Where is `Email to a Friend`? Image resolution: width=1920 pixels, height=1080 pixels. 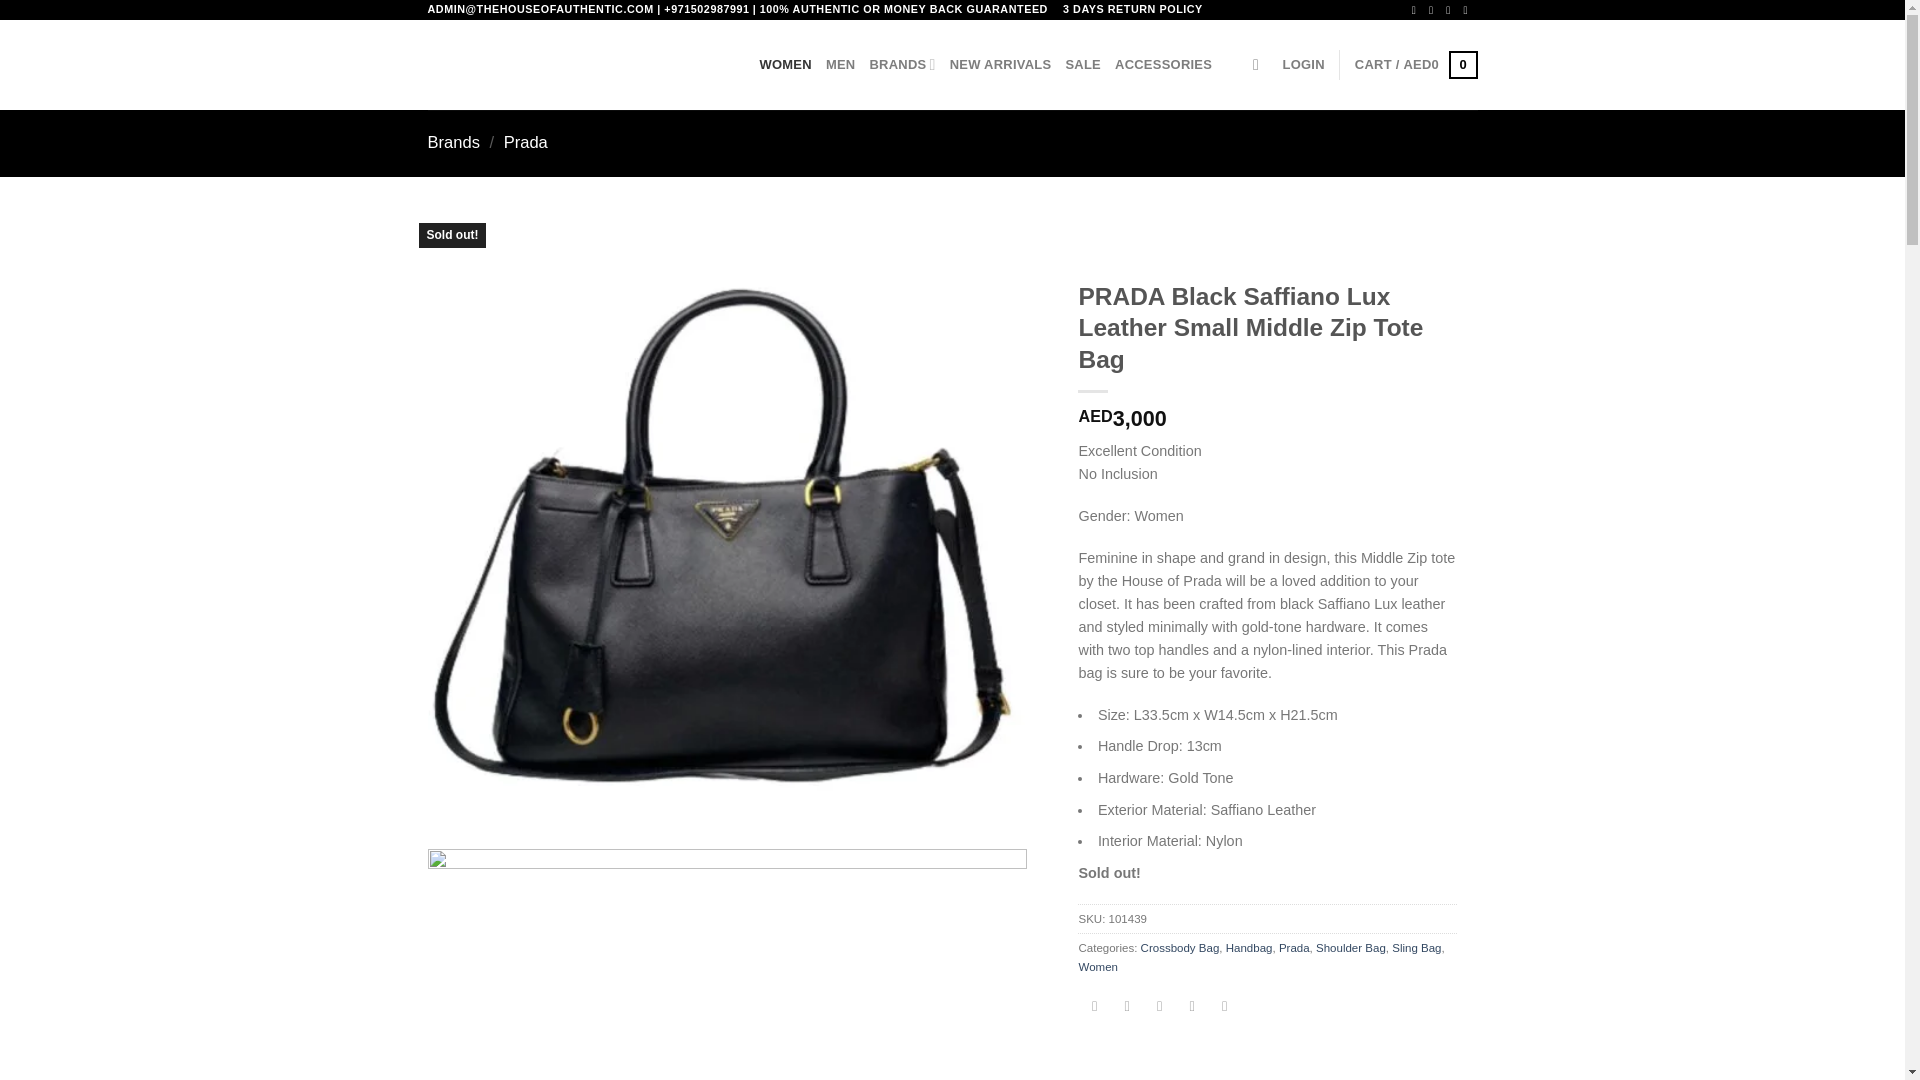 Email to a Friend is located at coordinates (1160, 1007).